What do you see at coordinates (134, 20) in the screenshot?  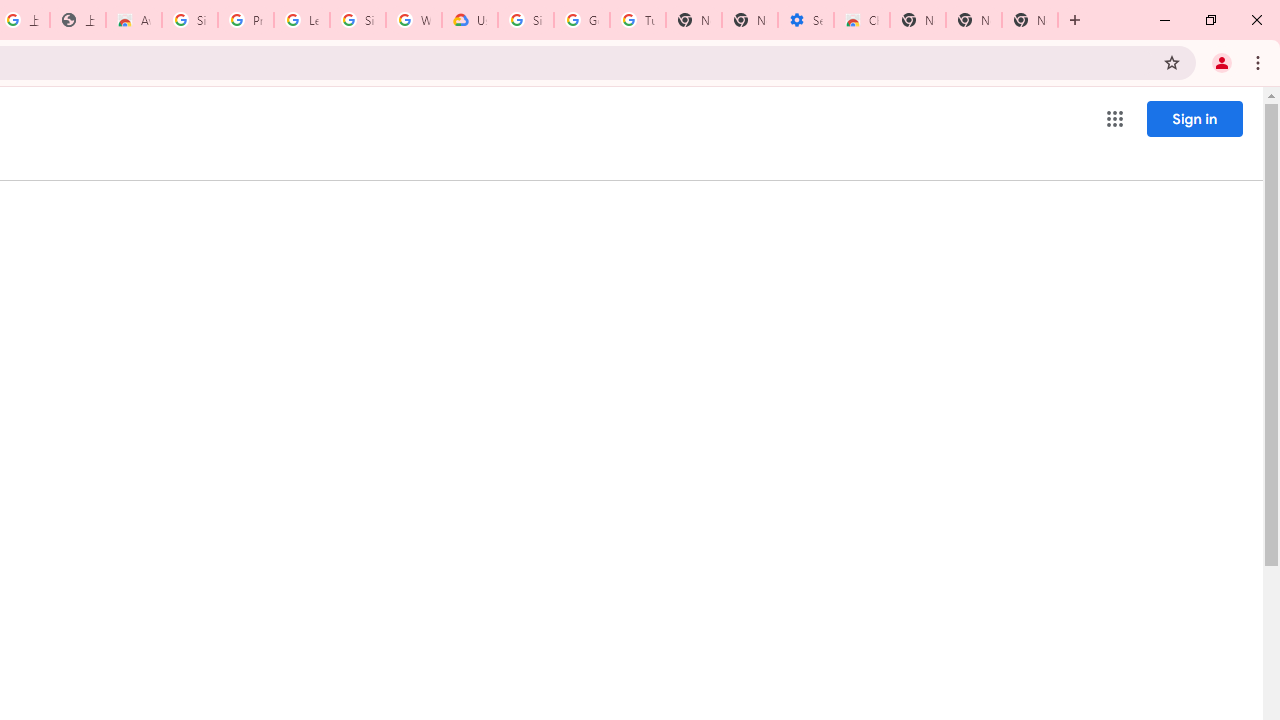 I see `Awesome Screen Recorder & Screenshot - Chrome Web Store` at bounding box center [134, 20].